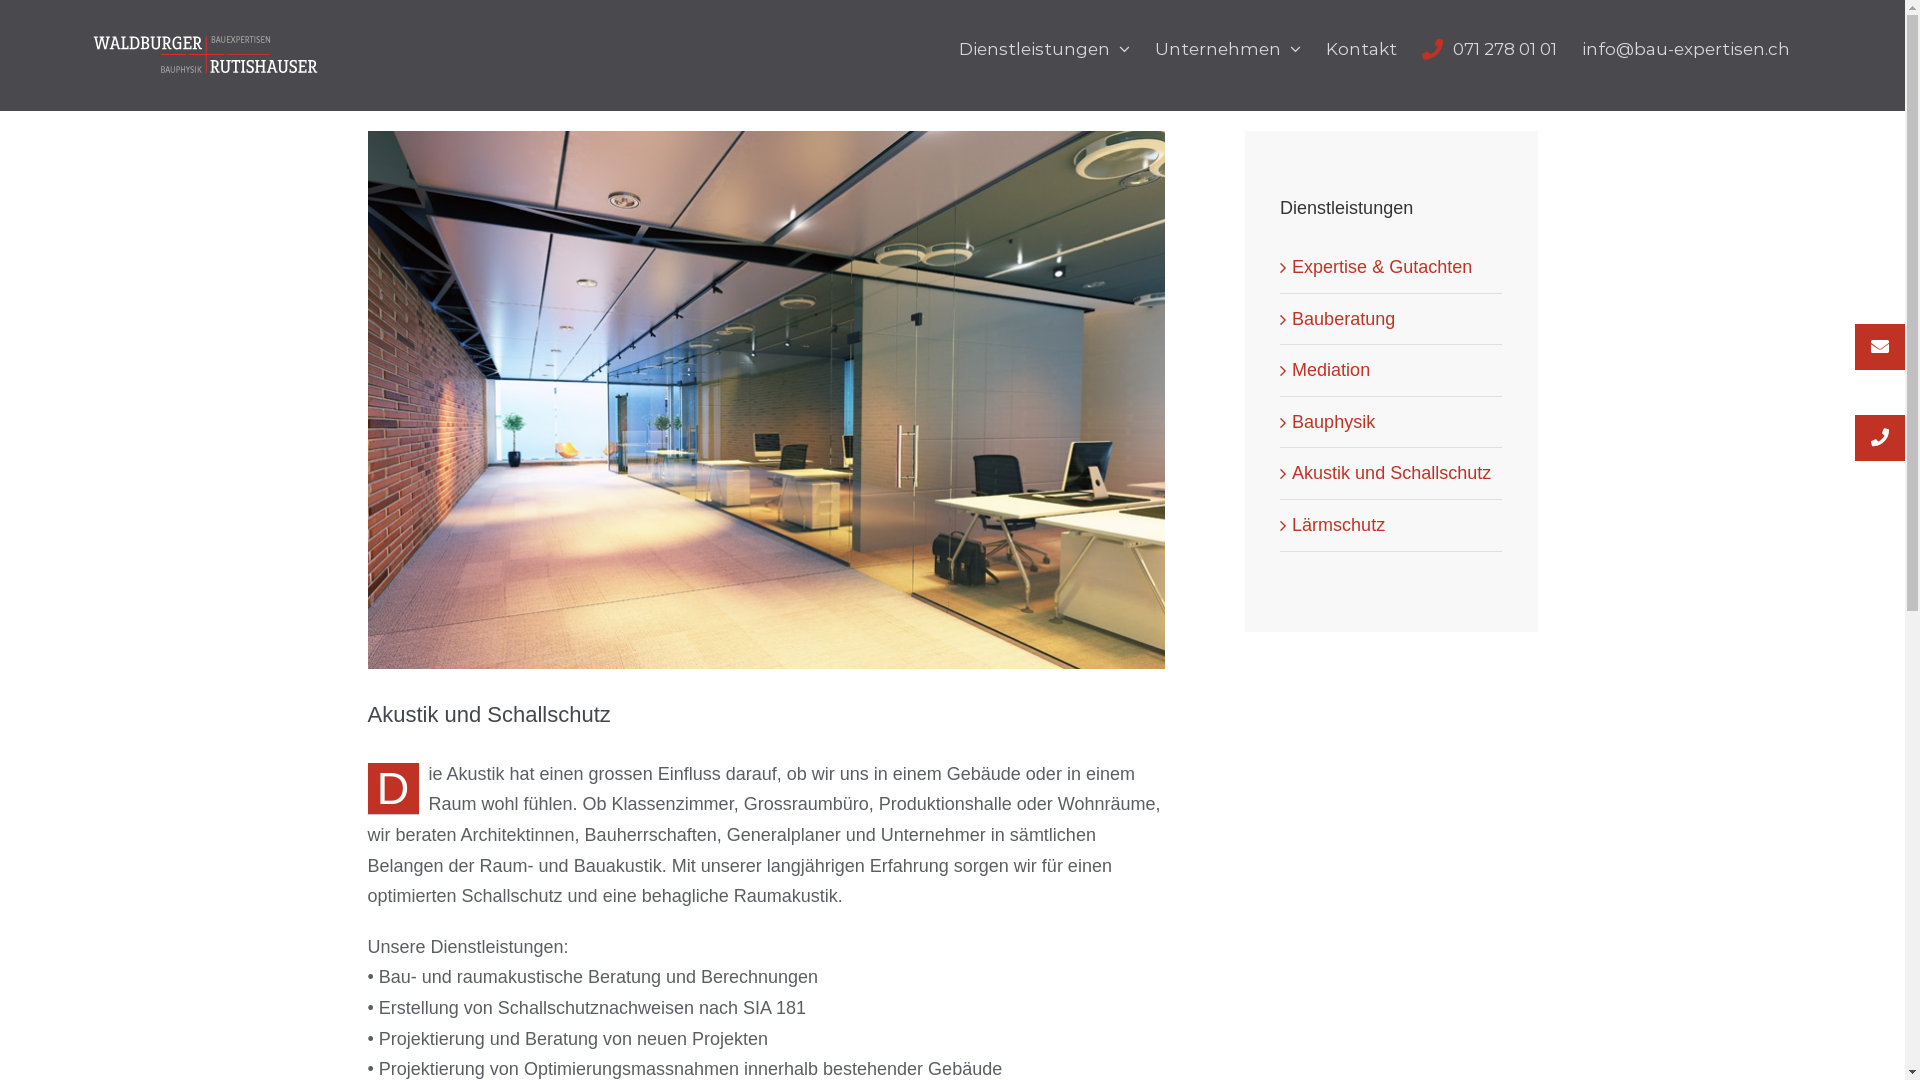 This screenshot has height=1080, width=1920. I want to click on Kontakt, so click(1362, 48).